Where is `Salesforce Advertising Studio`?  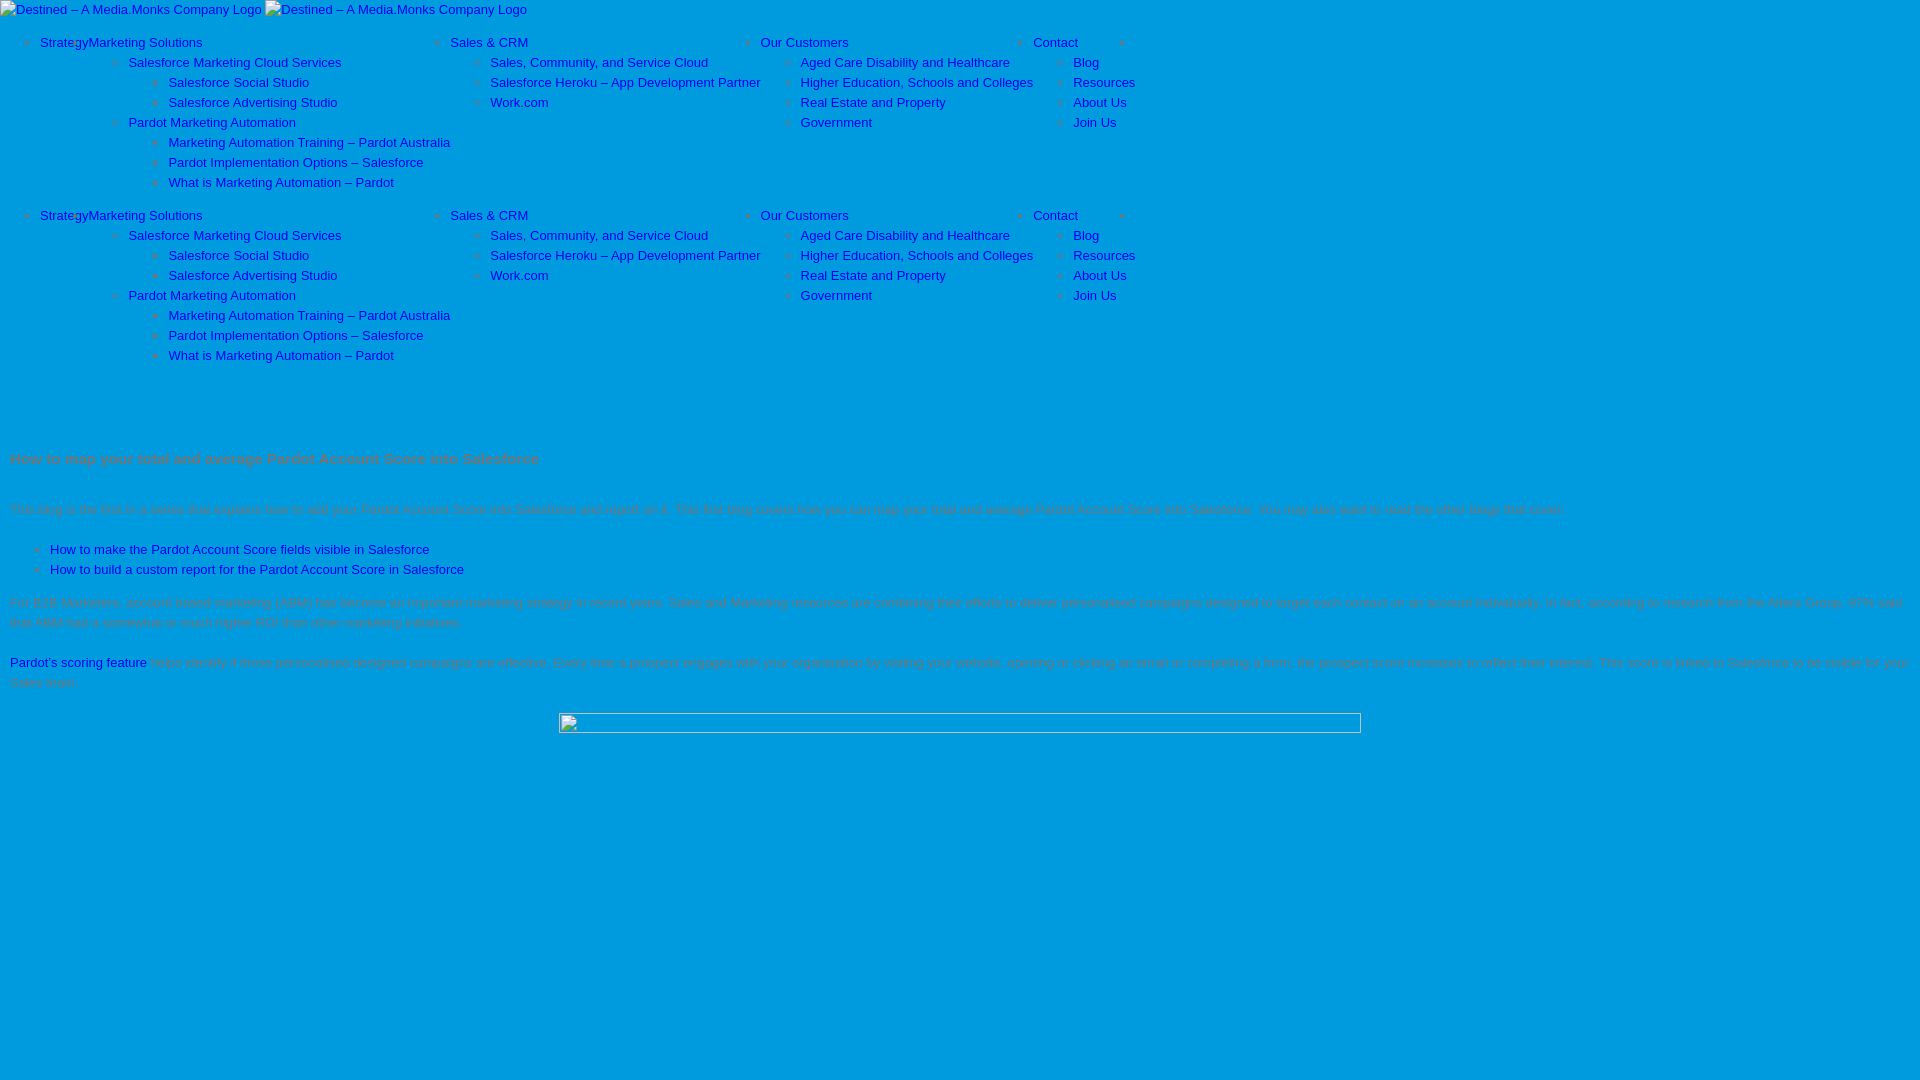
Salesforce Advertising Studio is located at coordinates (252, 102).